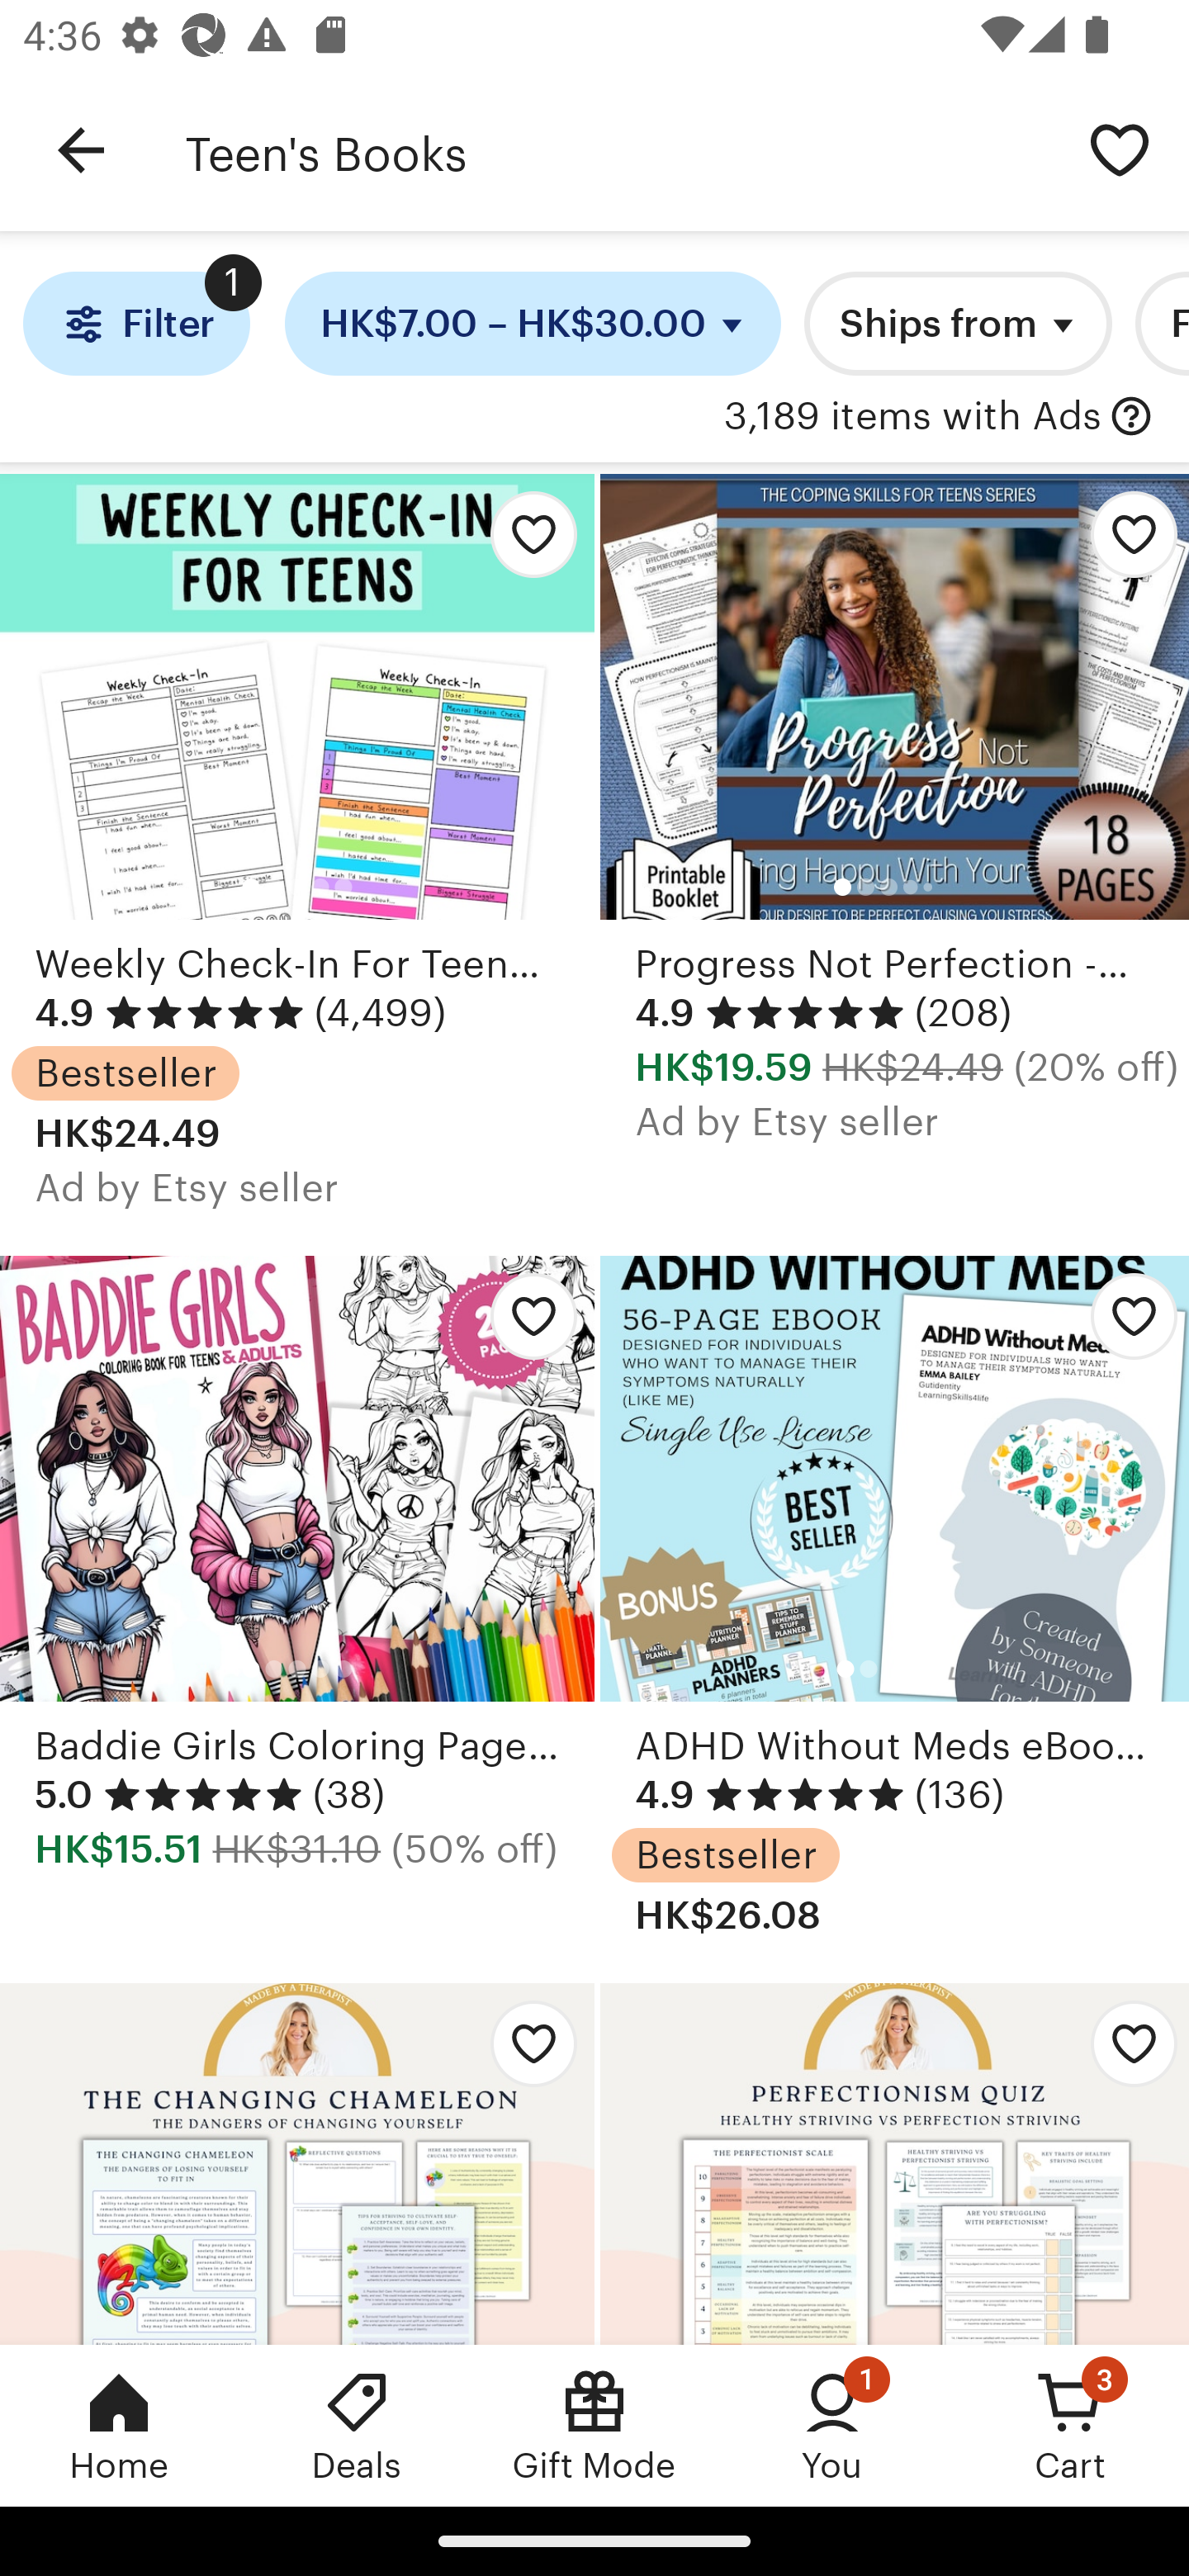 This screenshot has width=1189, height=2576. I want to click on Cart, 3 new notifications Cart, so click(1070, 2425).